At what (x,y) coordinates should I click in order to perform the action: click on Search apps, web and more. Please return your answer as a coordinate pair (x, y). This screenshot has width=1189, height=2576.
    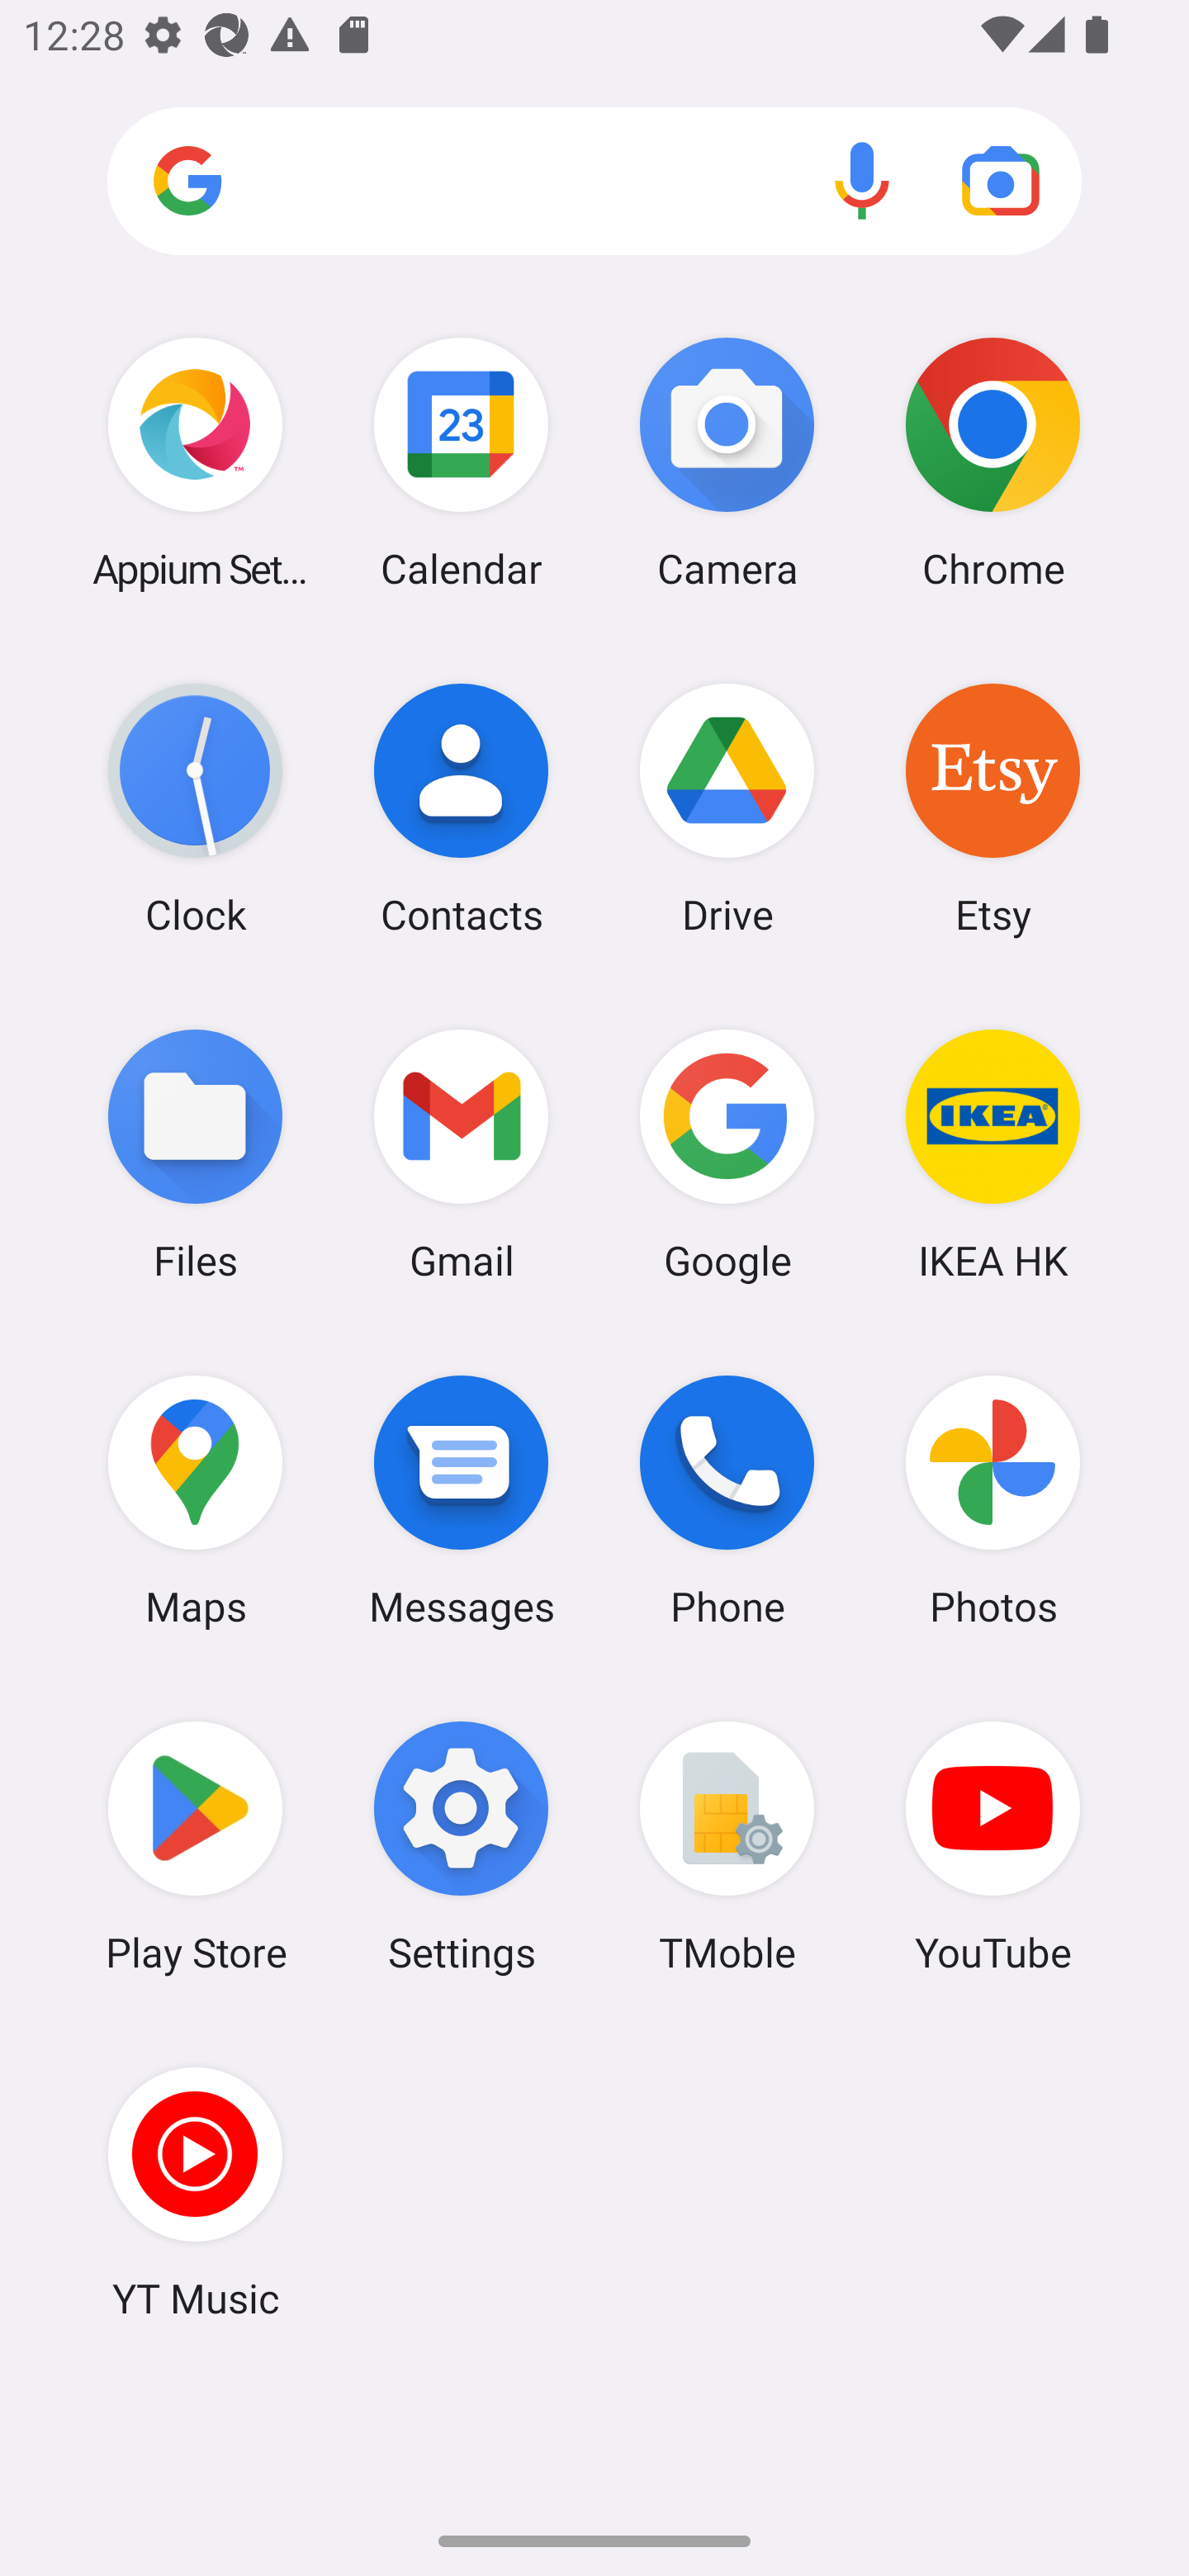
    Looking at the image, I should click on (594, 182).